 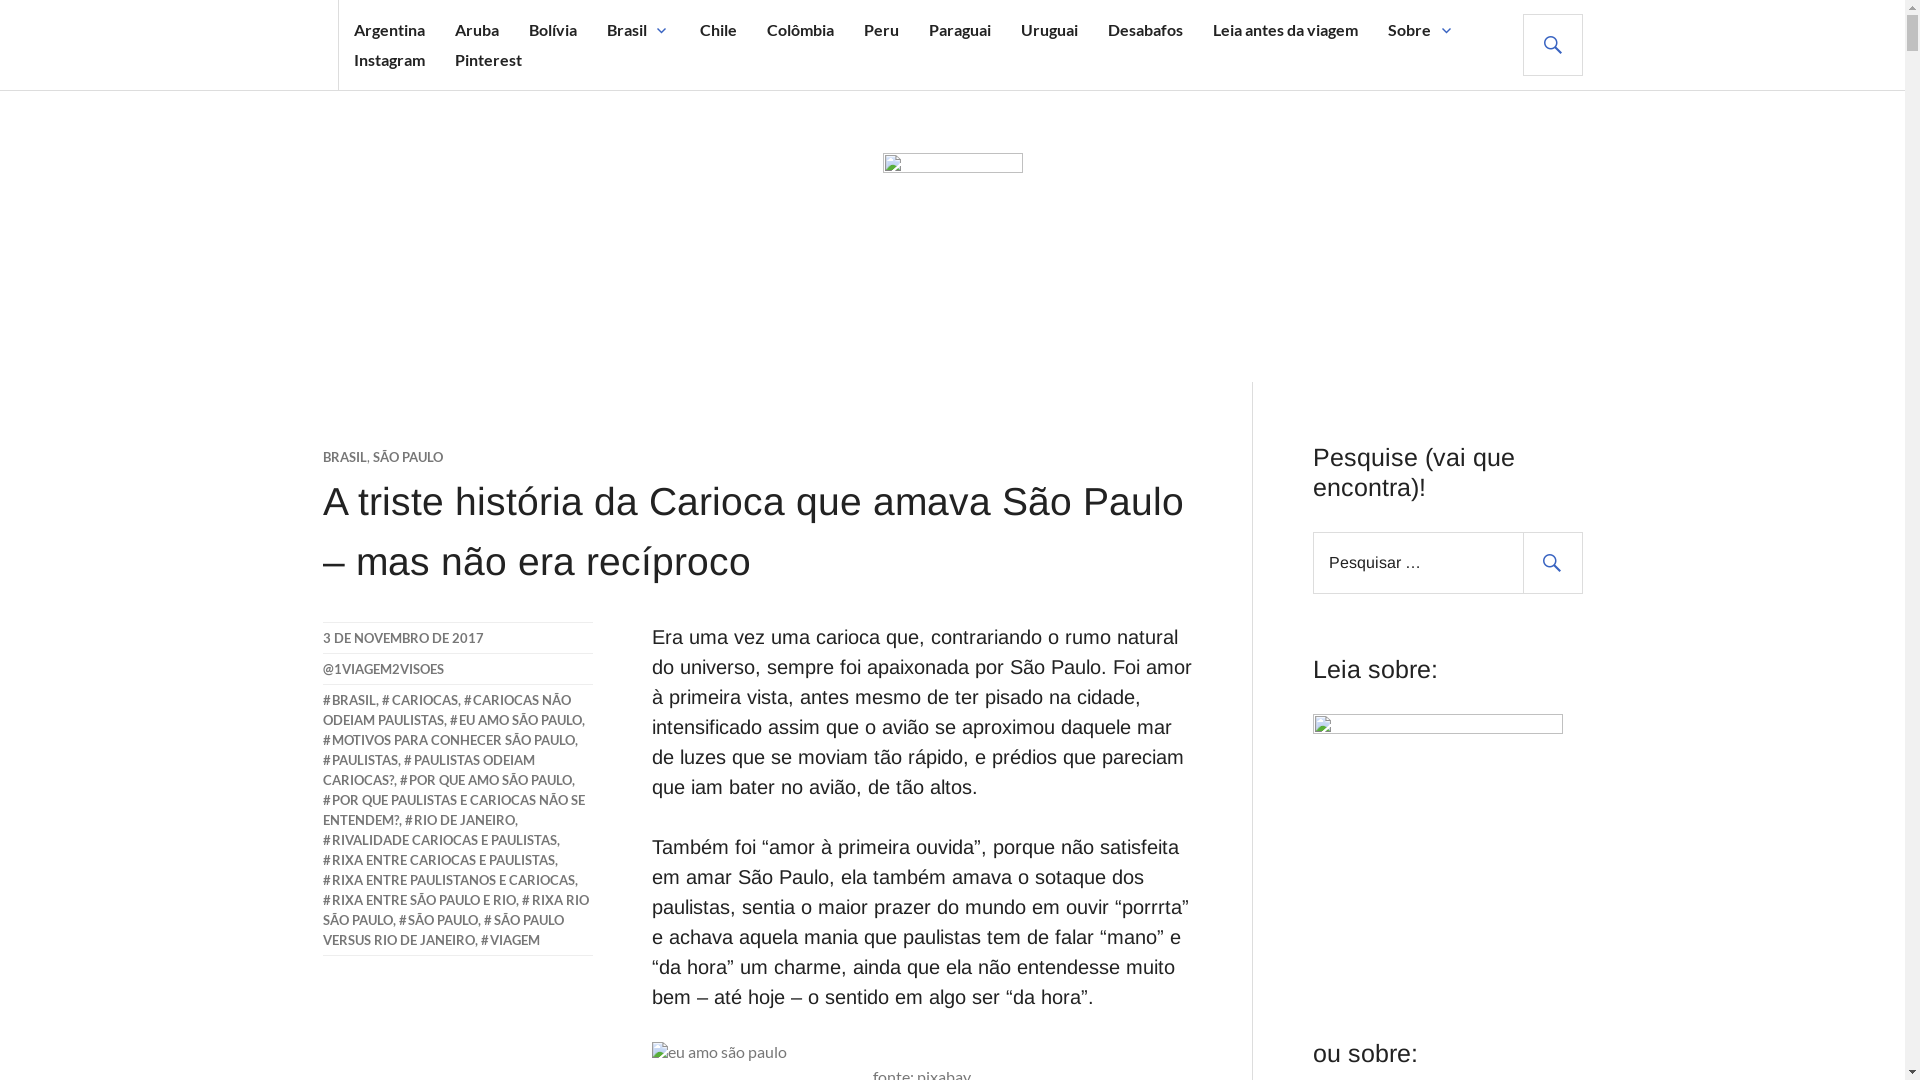 What do you see at coordinates (402, 638) in the screenshot?
I see `3 DE NOVEMBRO DE 2017` at bounding box center [402, 638].